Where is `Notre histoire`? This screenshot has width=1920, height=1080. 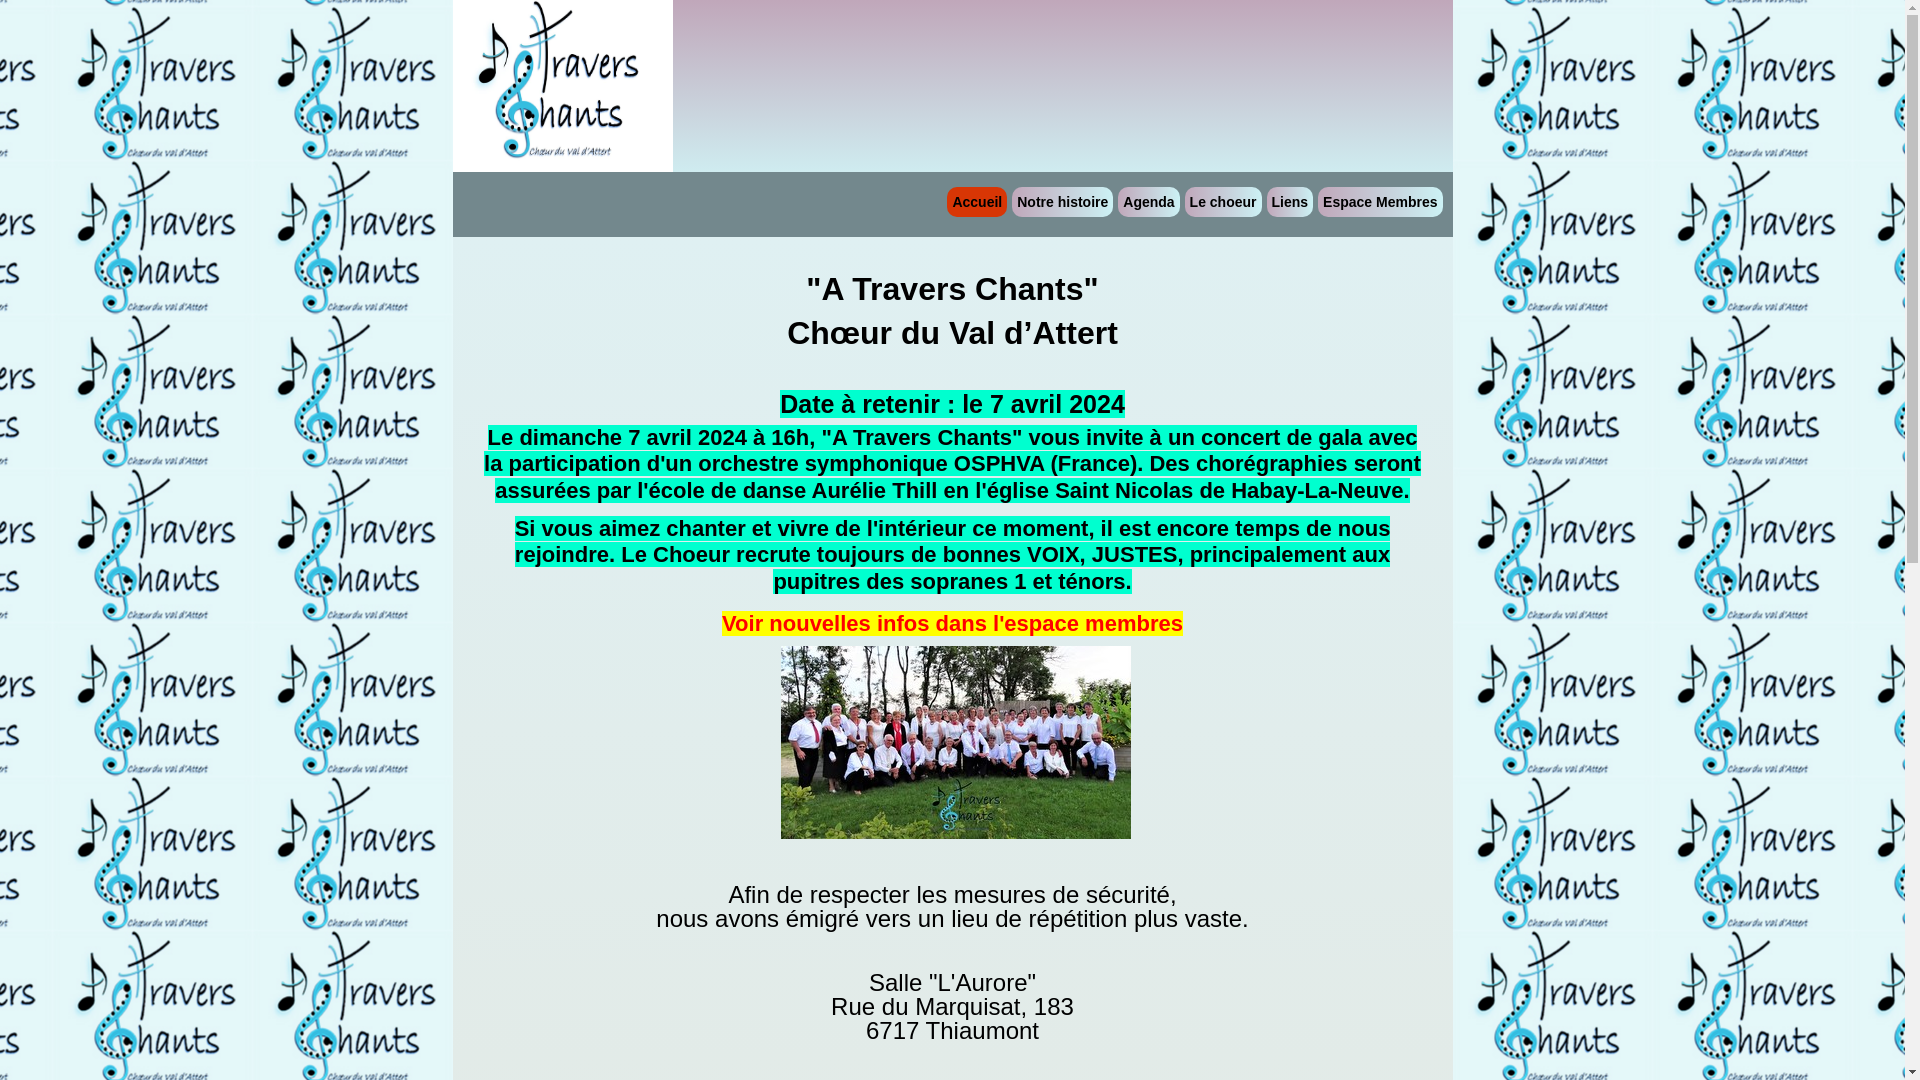
Notre histoire is located at coordinates (1062, 202).